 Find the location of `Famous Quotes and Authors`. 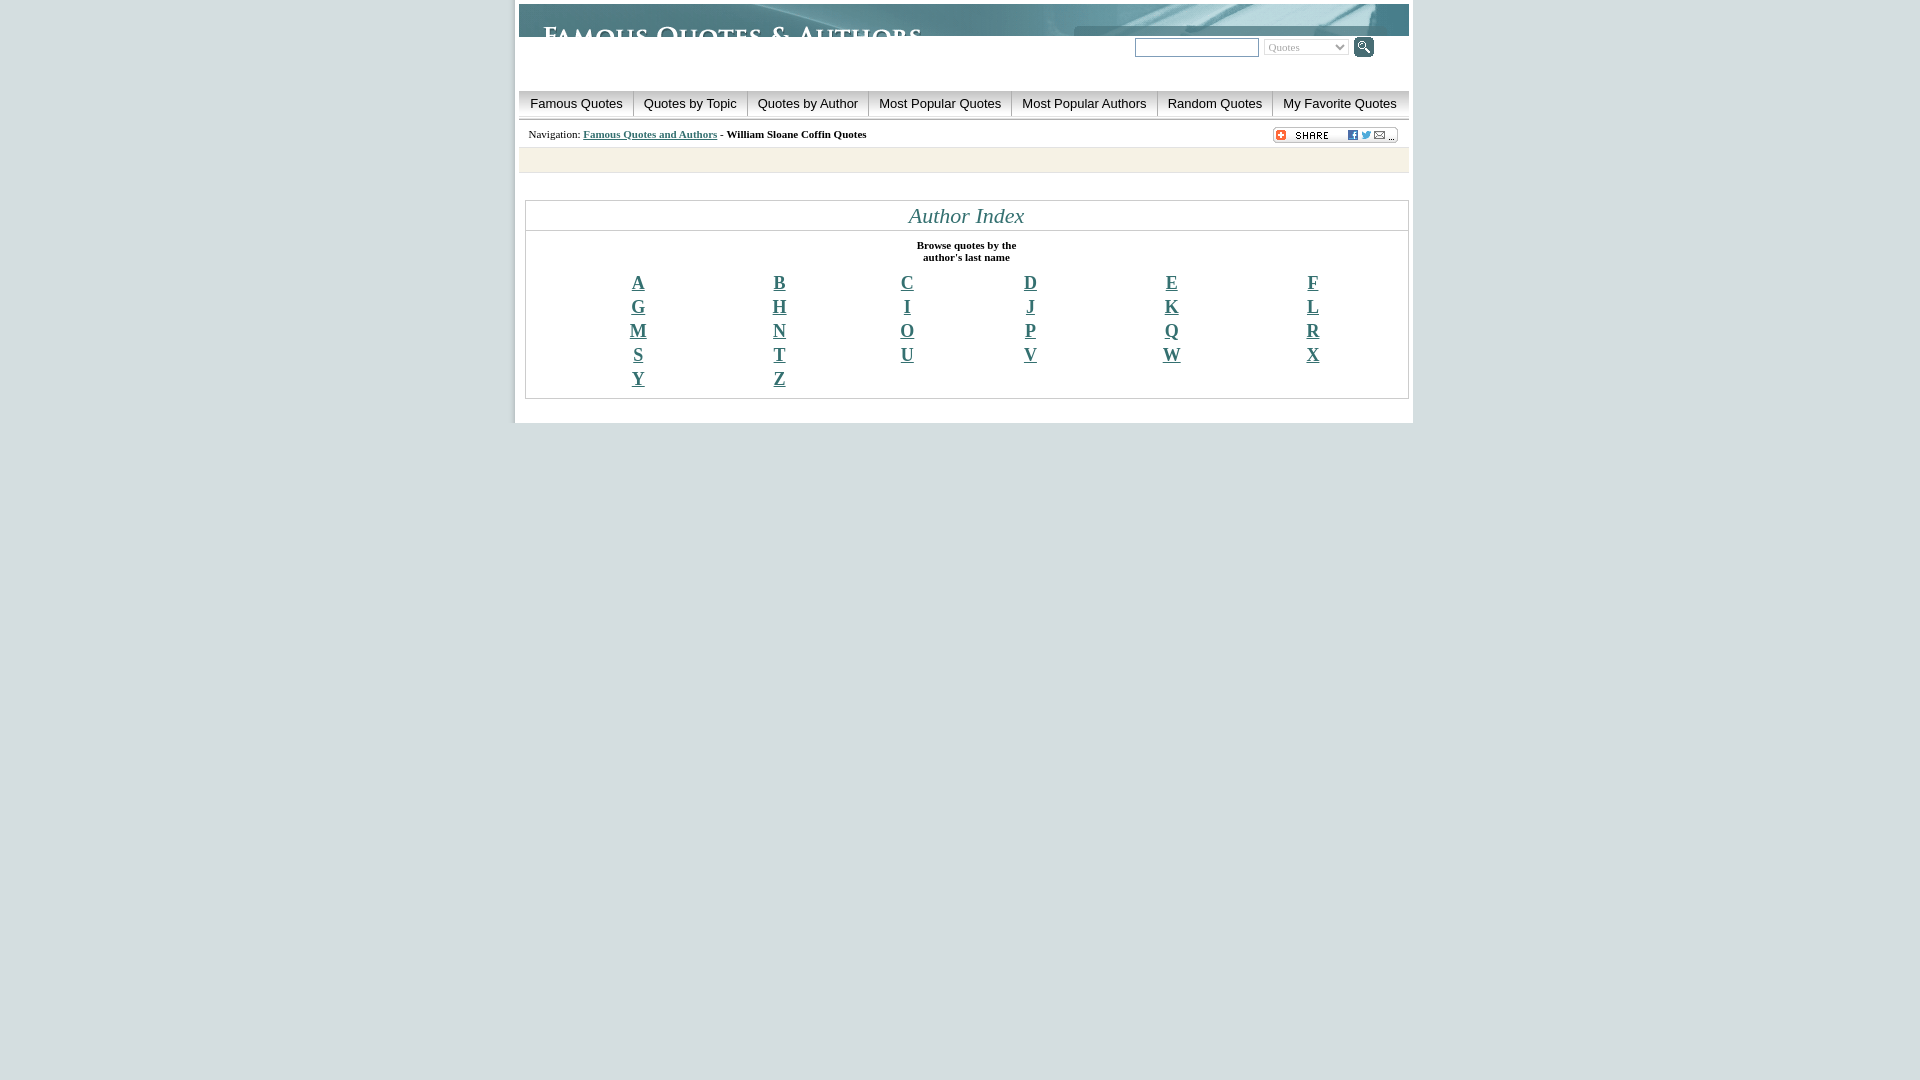

Famous Quotes and Authors is located at coordinates (650, 134).